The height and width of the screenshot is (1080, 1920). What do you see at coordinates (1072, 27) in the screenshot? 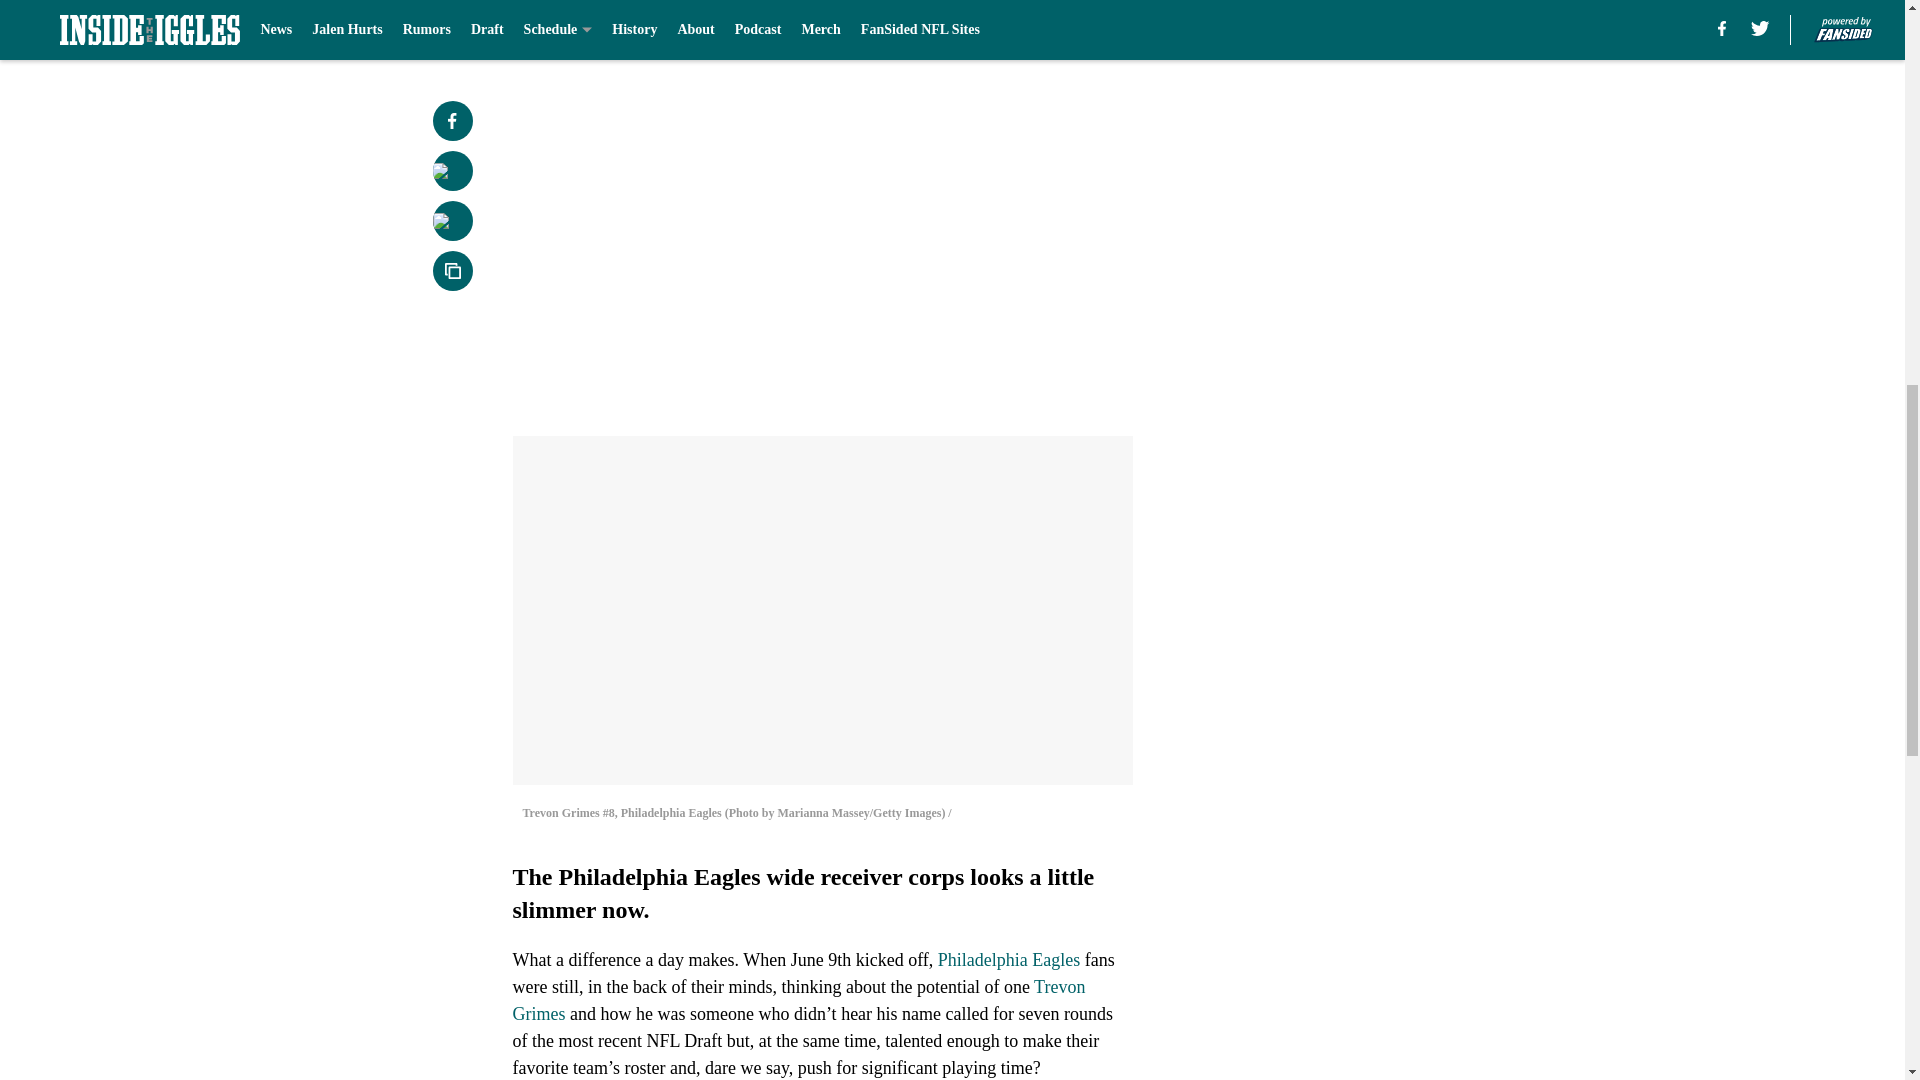
I see `Next` at bounding box center [1072, 27].